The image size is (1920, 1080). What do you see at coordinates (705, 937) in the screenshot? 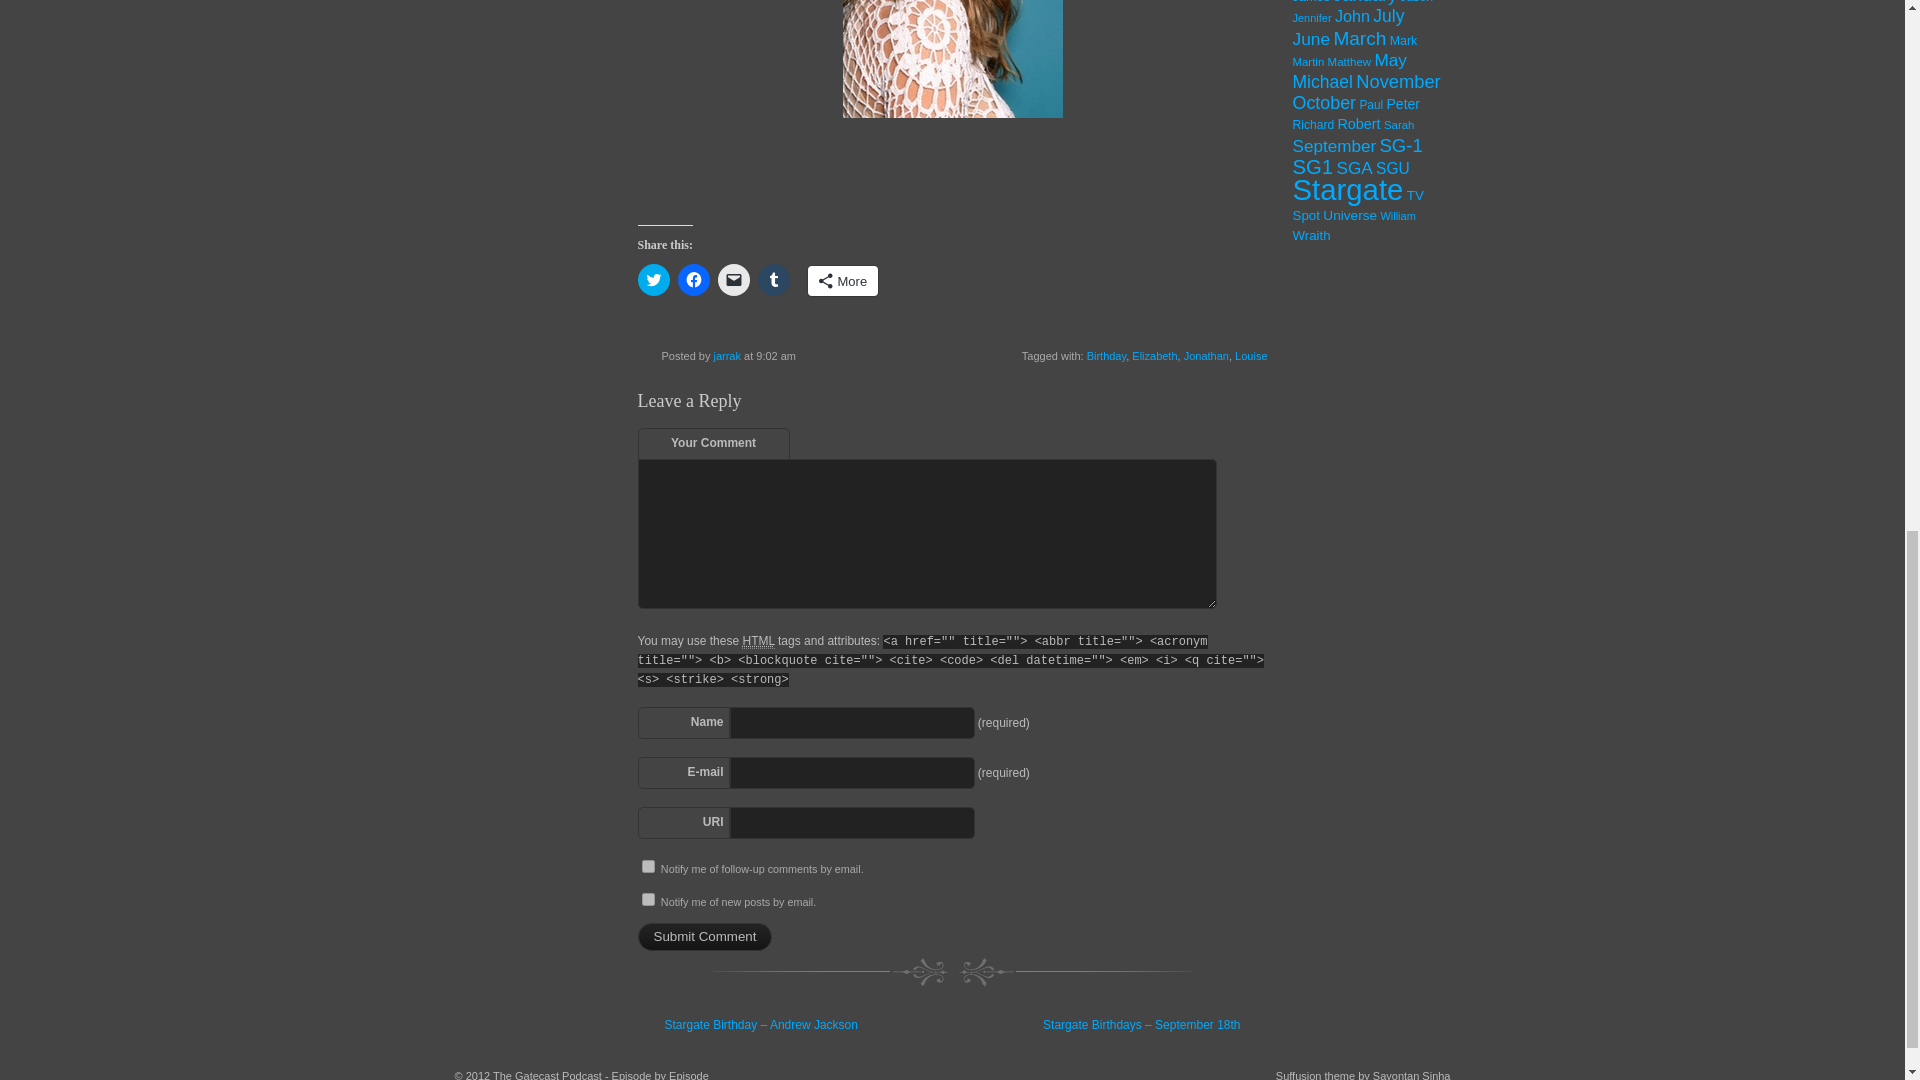
I see `Submit Comment` at bounding box center [705, 937].